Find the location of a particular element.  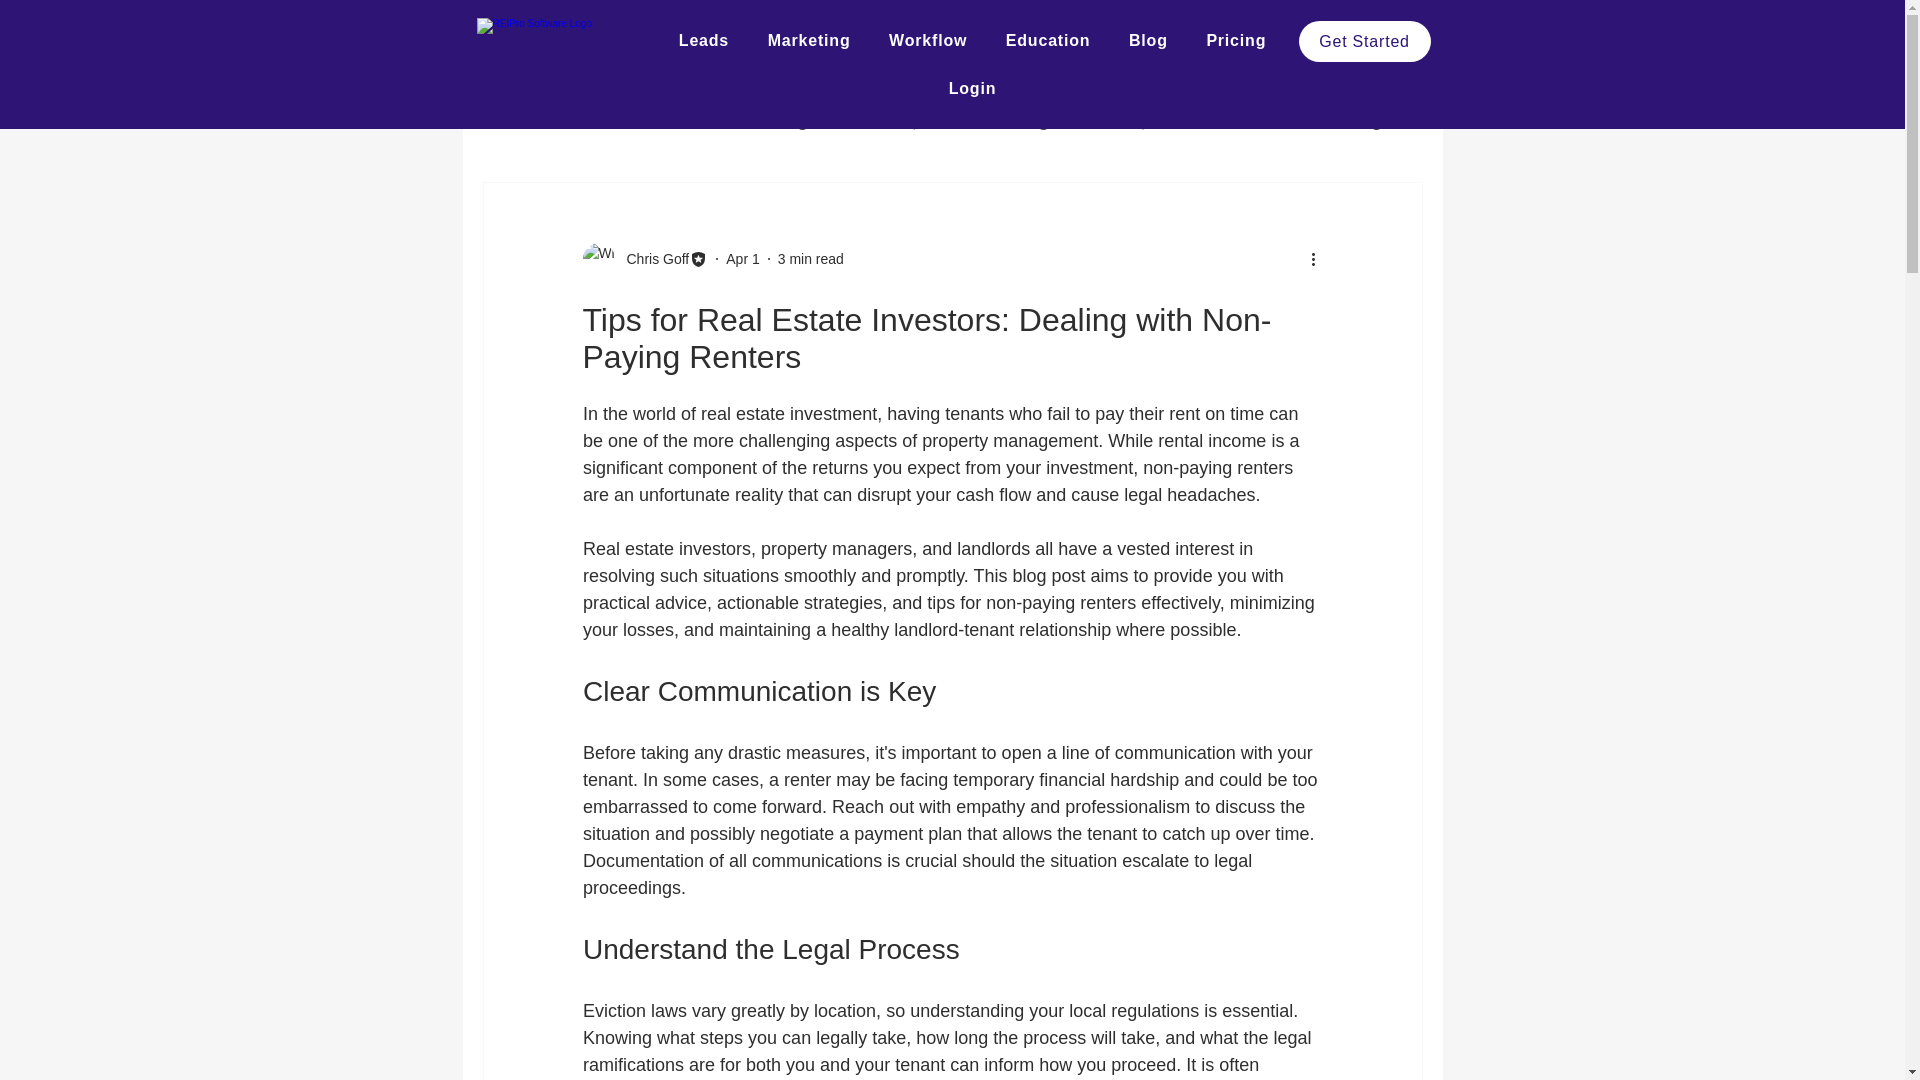

3 min read is located at coordinates (810, 257).